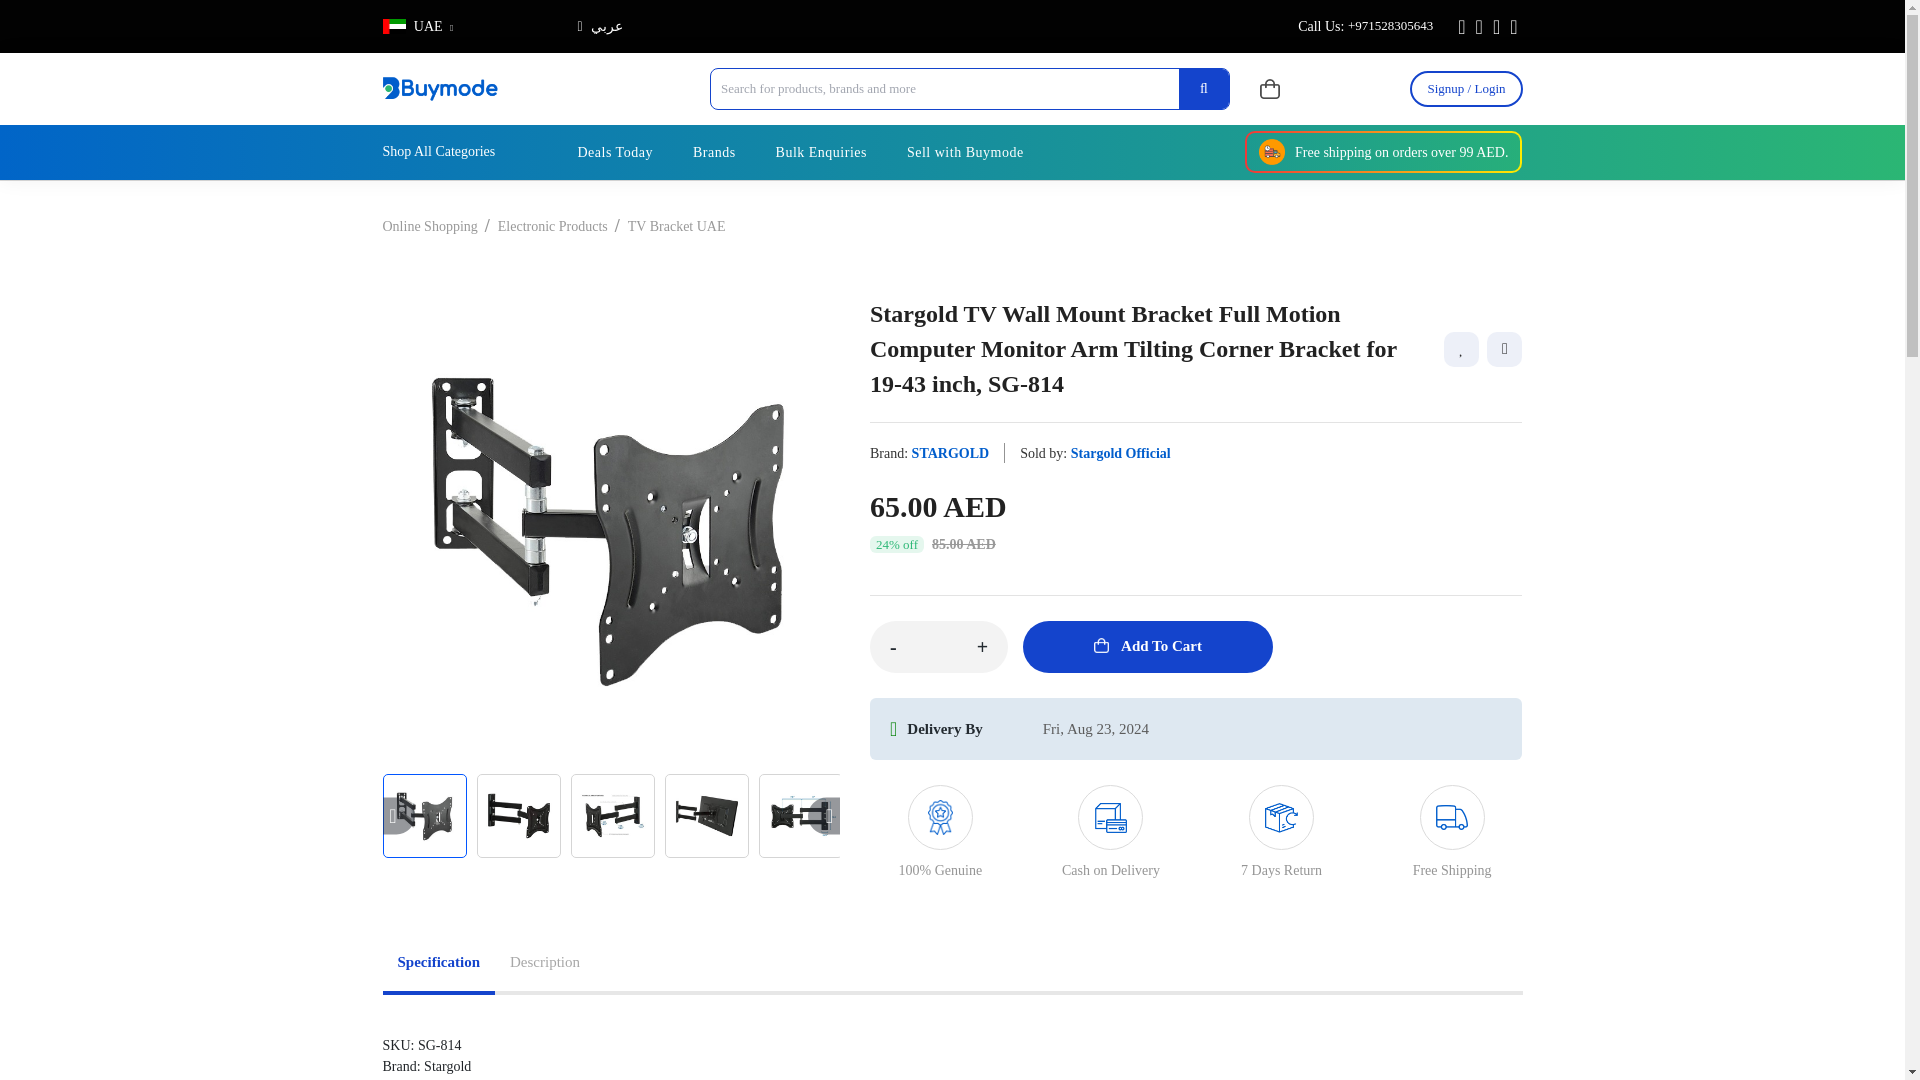 The image size is (1920, 1080). I want to click on Cart, so click(1270, 88).